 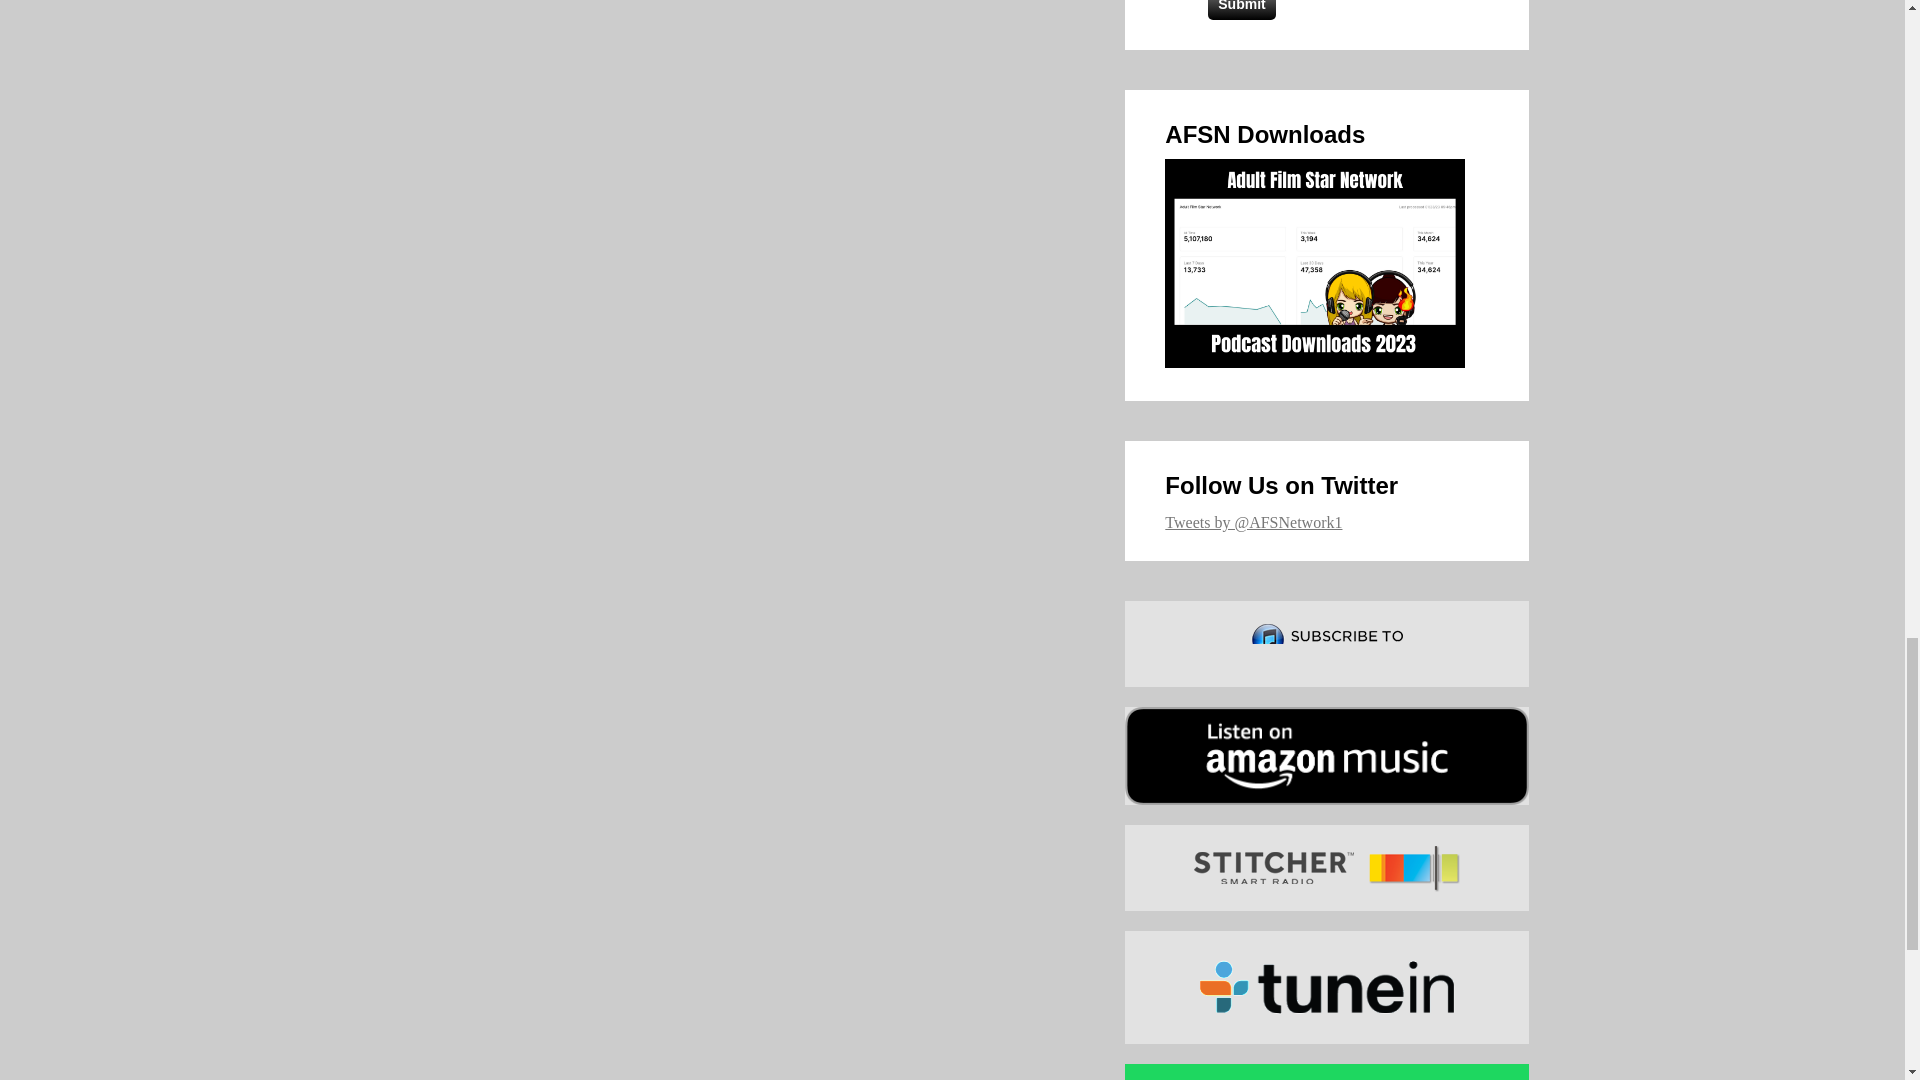 What do you see at coordinates (1326, 1072) in the screenshot?
I see `Spotify ` at bounding box center [1326, 1072].